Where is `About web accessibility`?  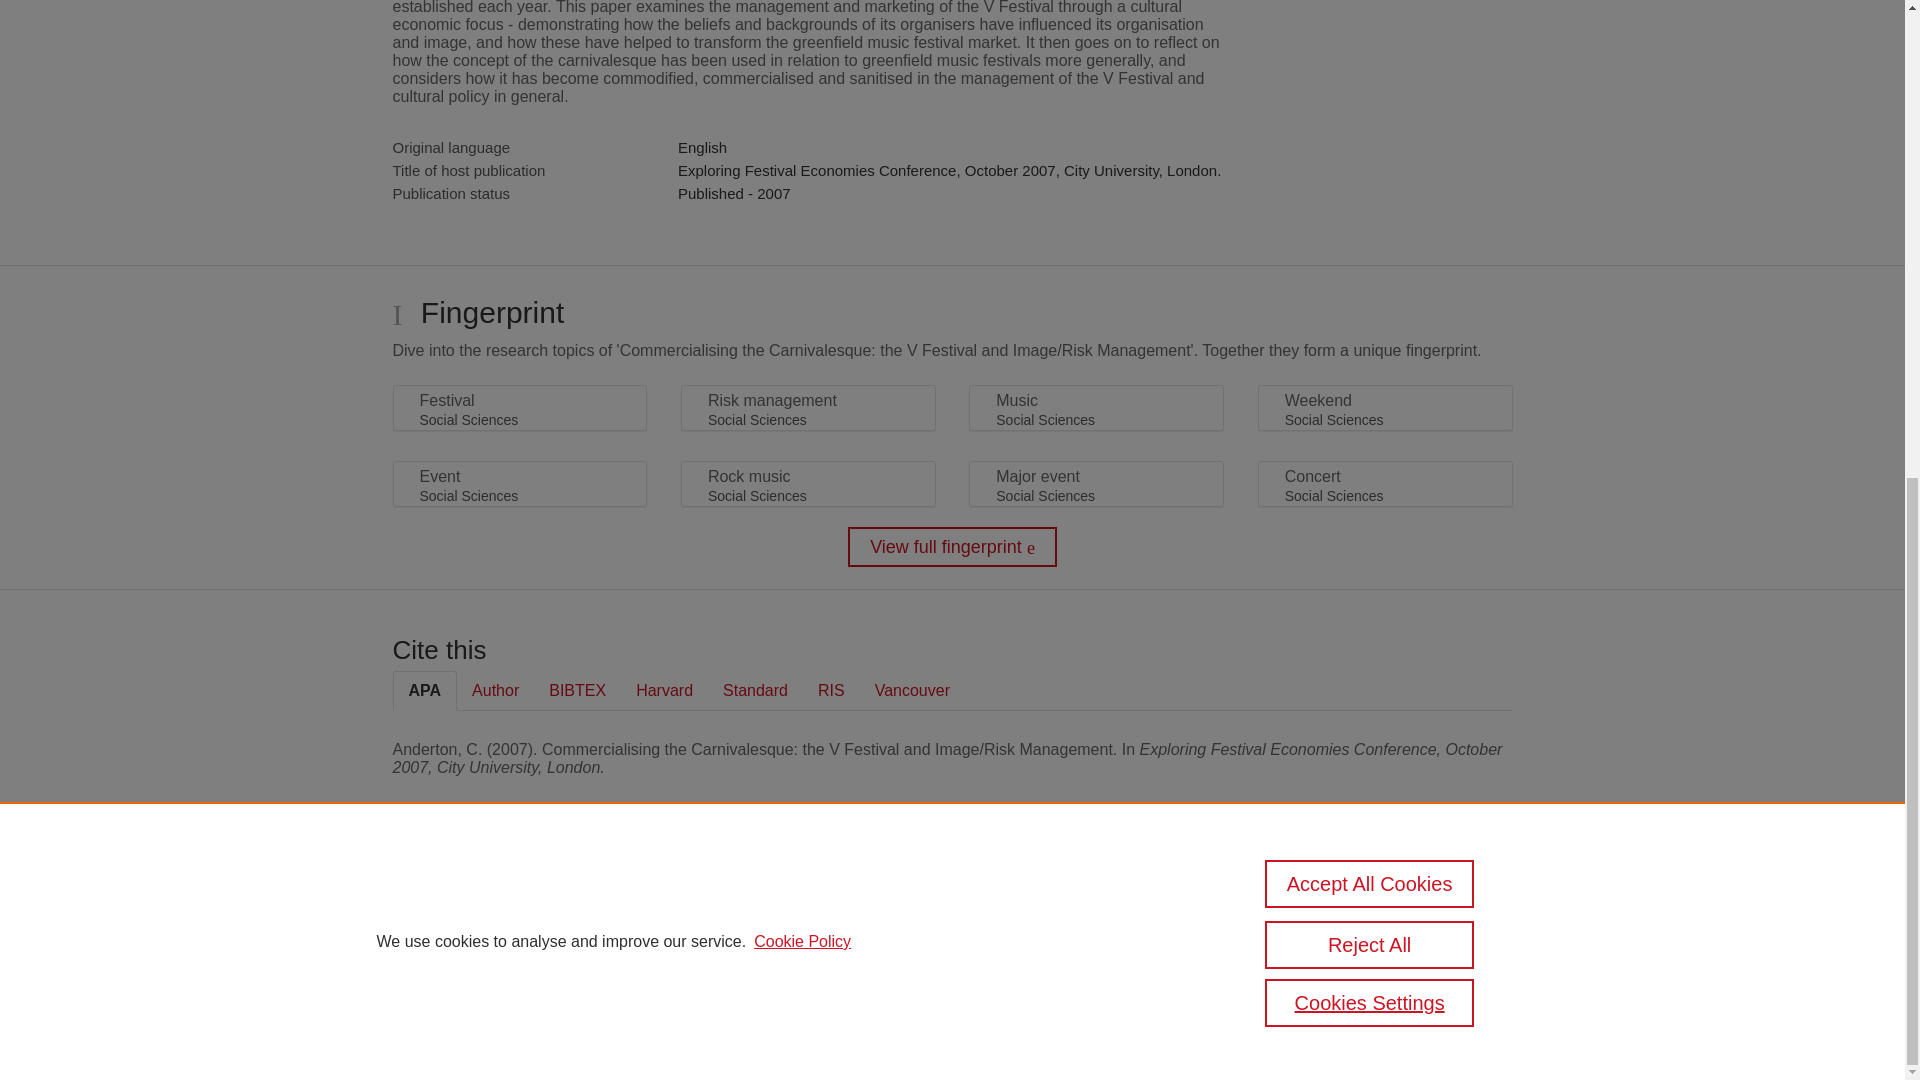
About web accessibility is located at coordinates (1334, 948).